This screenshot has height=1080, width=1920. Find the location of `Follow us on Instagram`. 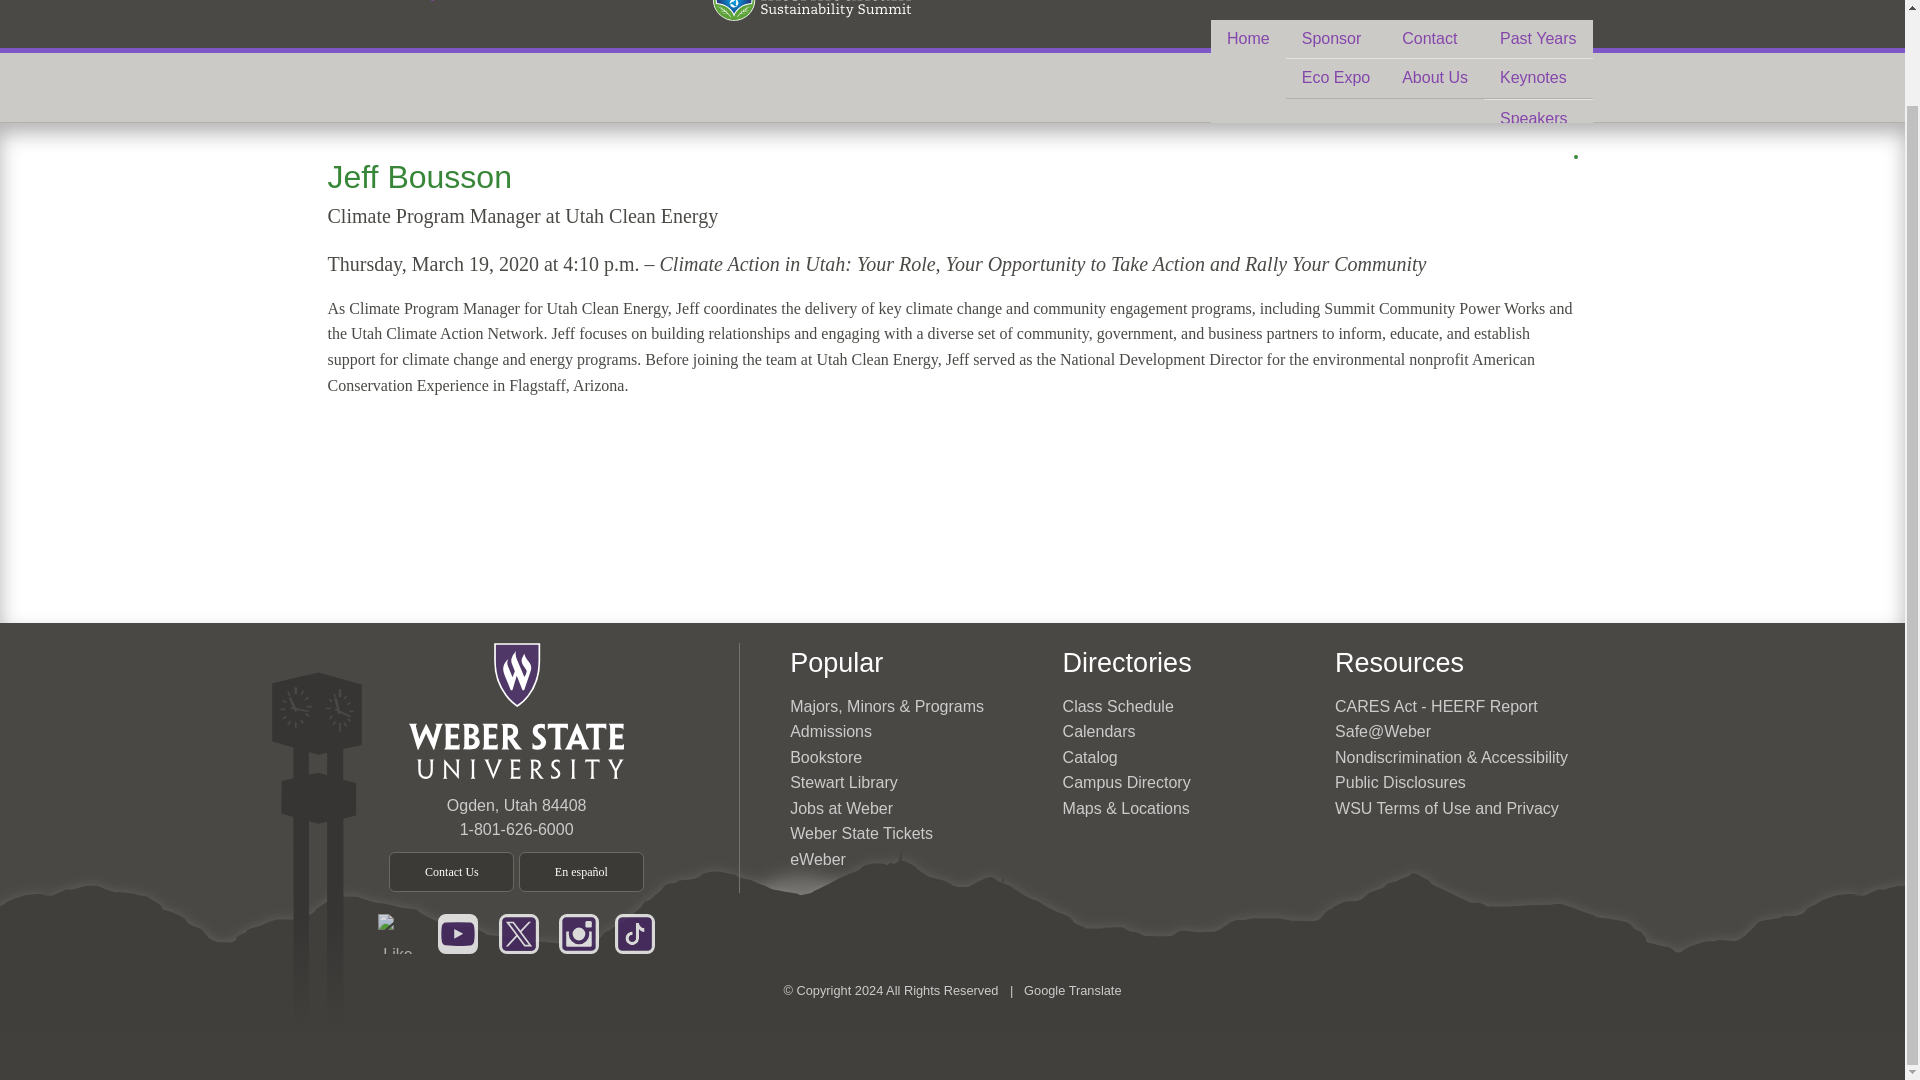

Follow us on Instagram is located at coordinates (578, 932).